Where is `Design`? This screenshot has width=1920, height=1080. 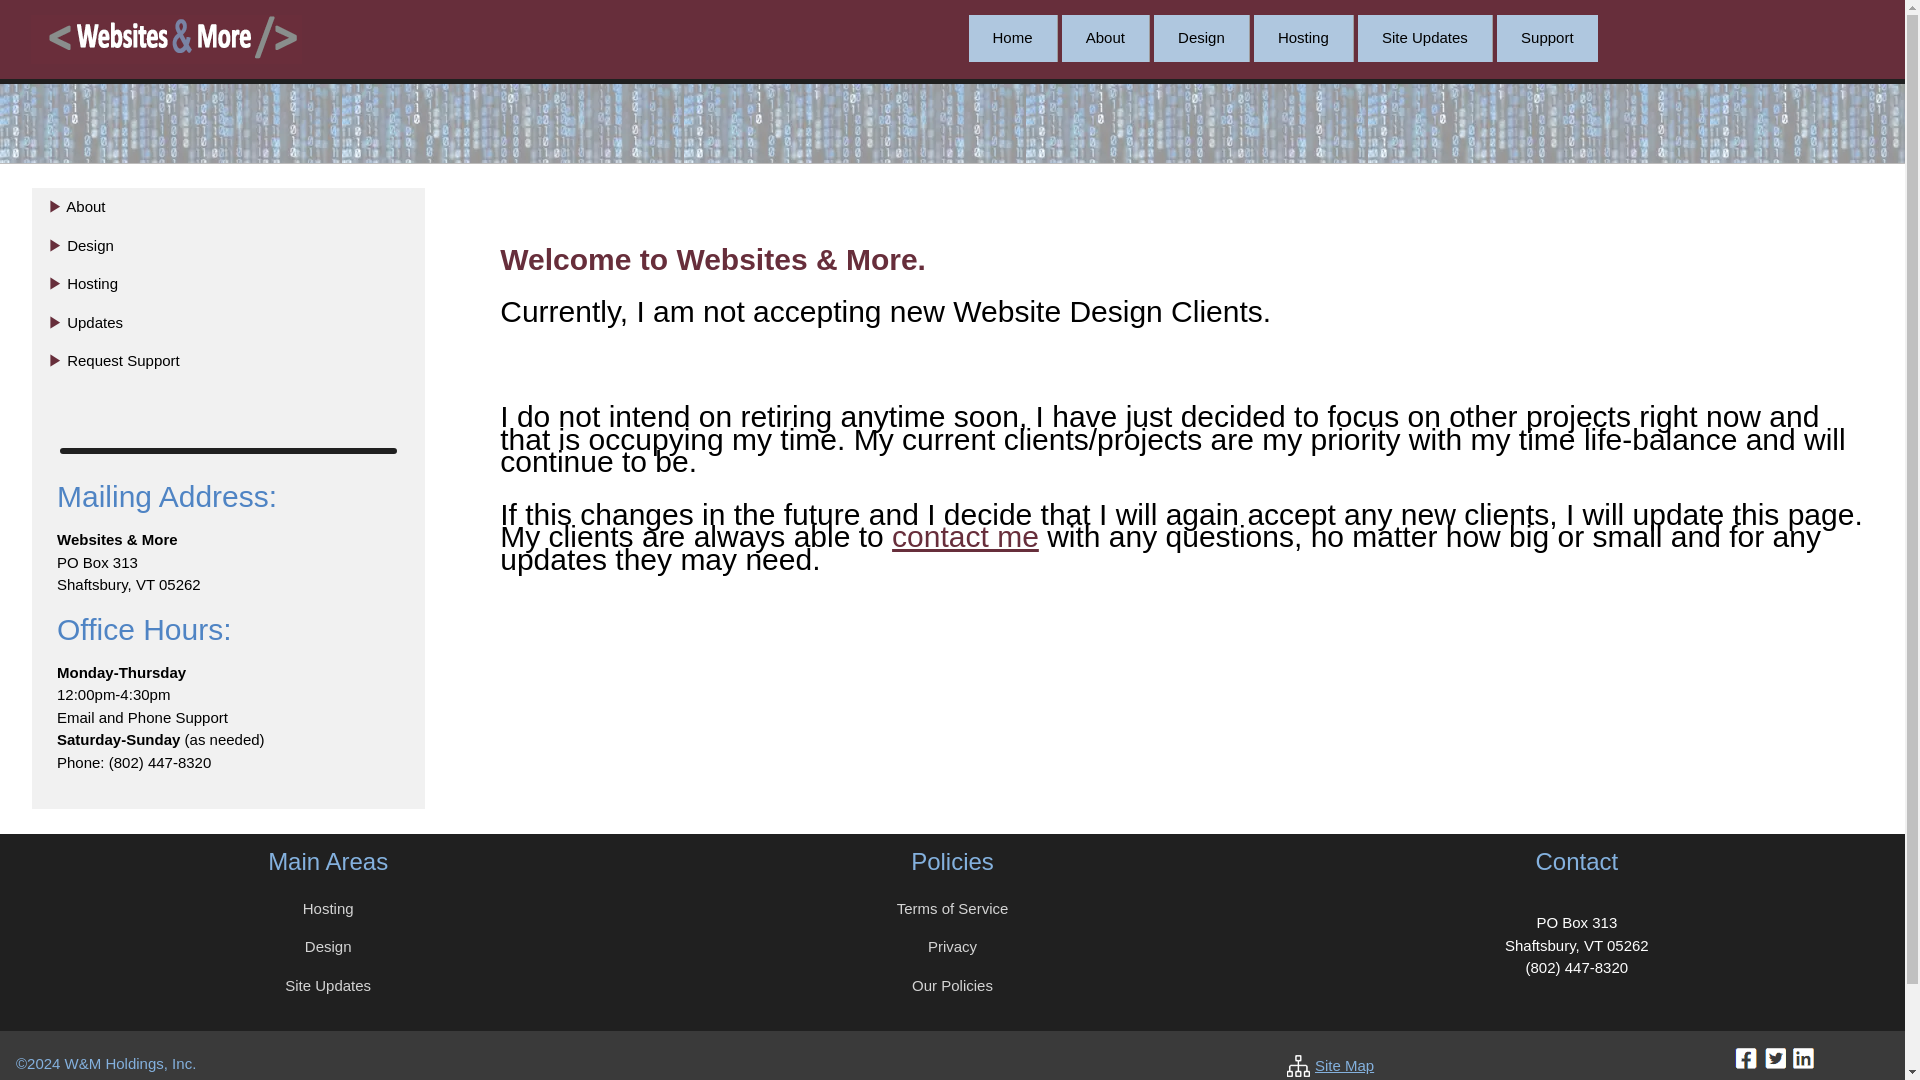 Design is located at coordinates (1201, 38).